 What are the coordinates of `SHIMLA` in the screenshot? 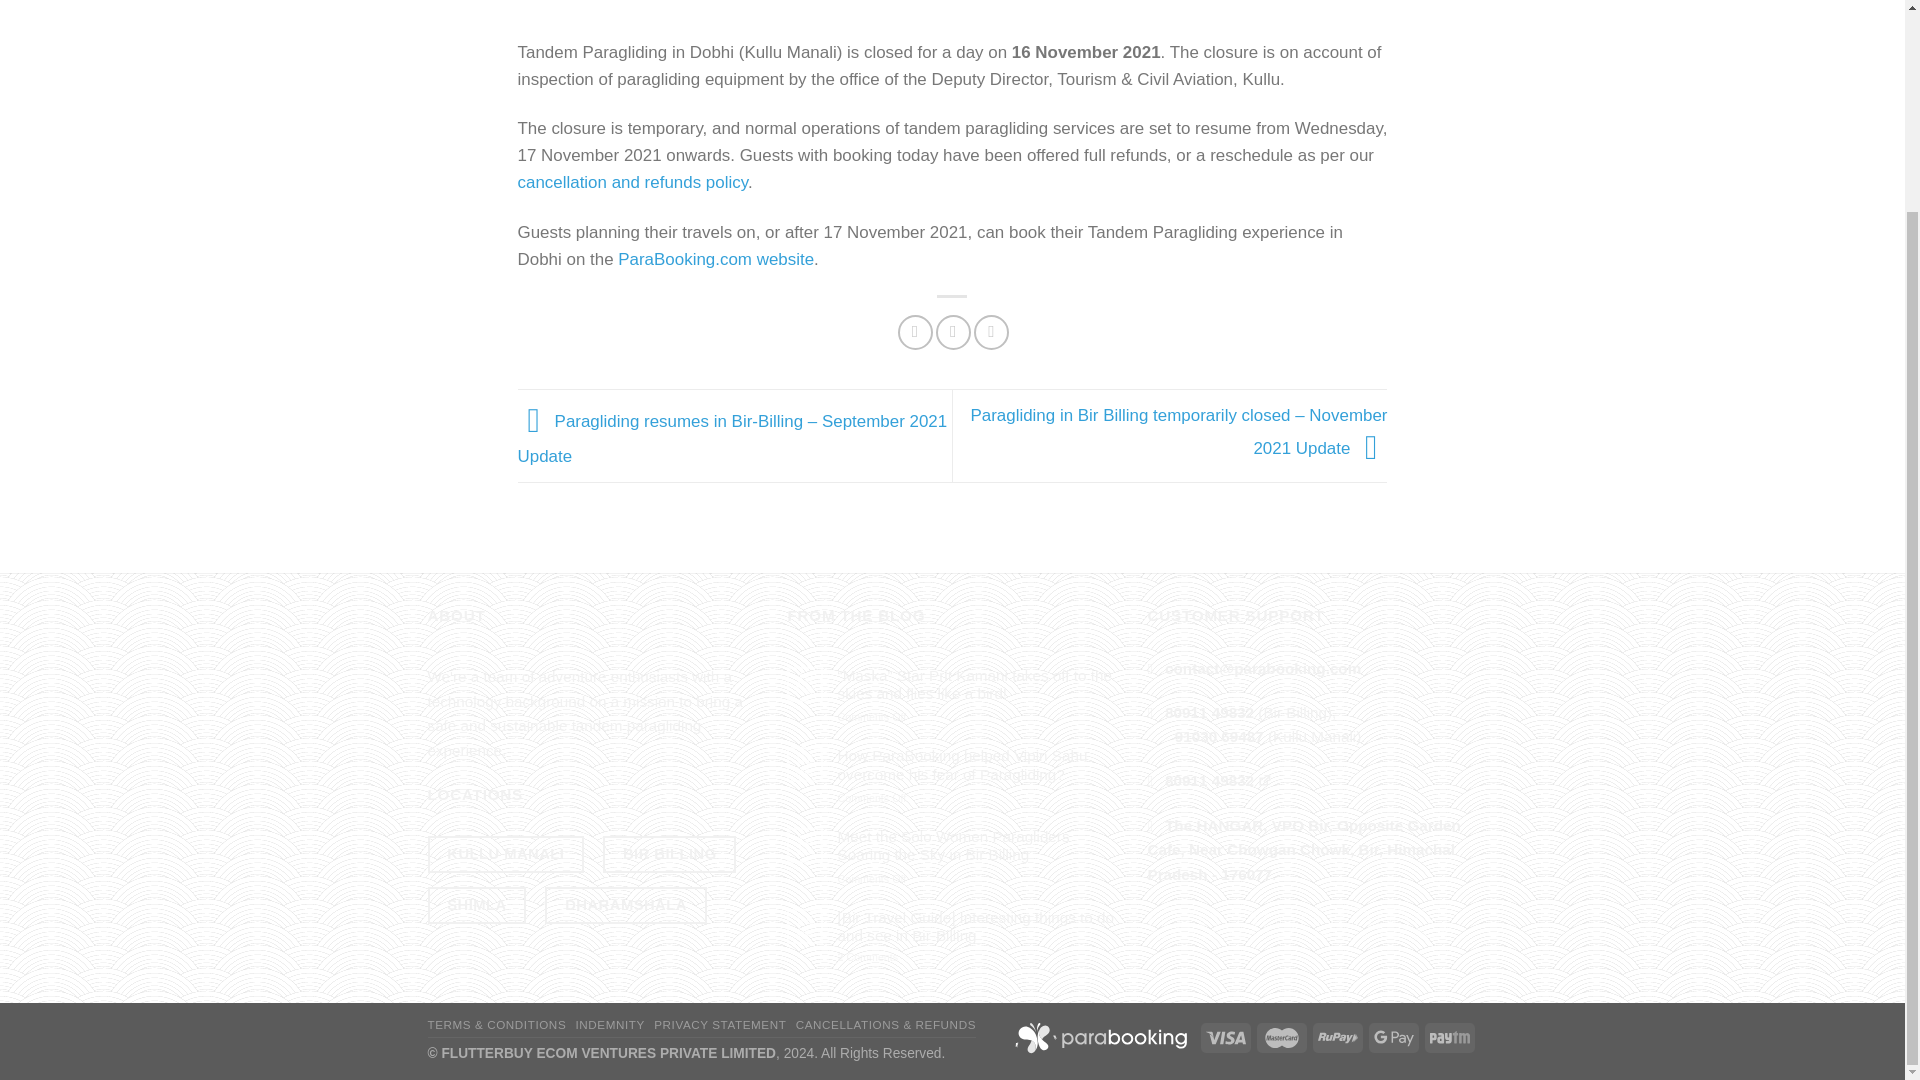 It's located at (477, 905).